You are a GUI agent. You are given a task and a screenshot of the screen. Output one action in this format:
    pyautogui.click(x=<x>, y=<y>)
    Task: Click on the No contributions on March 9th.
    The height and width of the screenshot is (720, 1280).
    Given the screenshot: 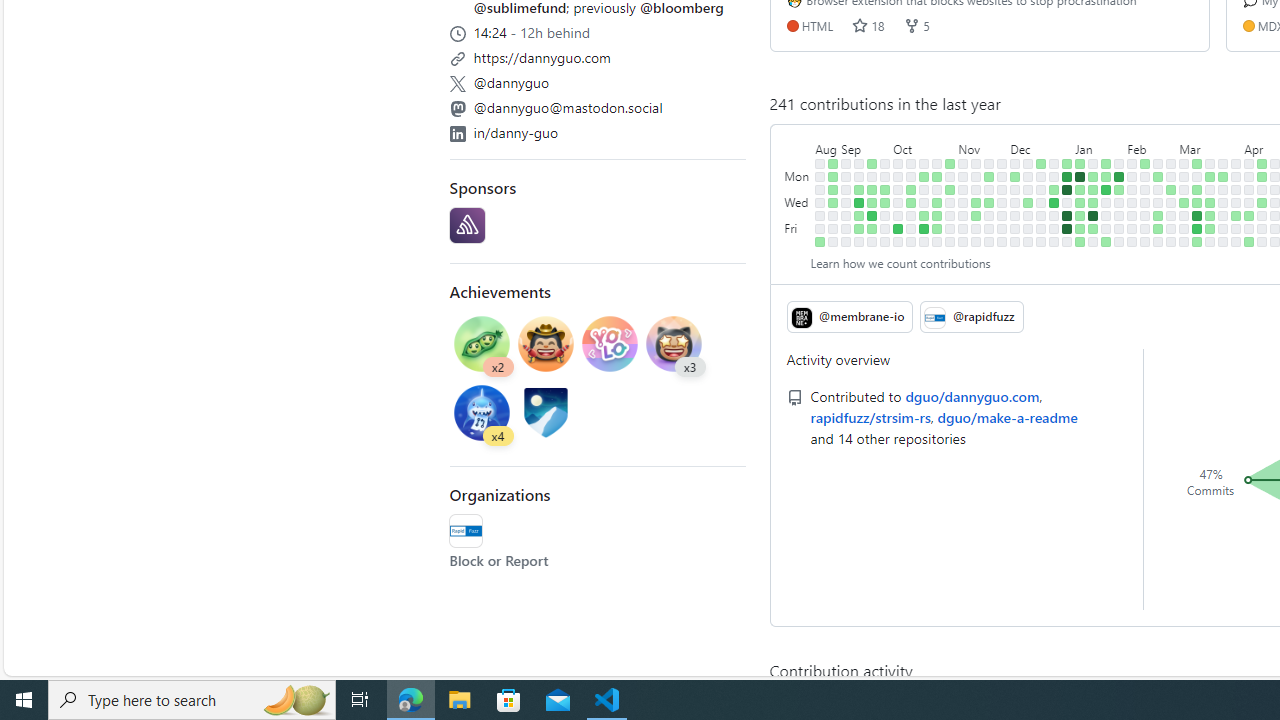 What is the action you would take?
    pyautogui.click(x=1184, y=241)
    